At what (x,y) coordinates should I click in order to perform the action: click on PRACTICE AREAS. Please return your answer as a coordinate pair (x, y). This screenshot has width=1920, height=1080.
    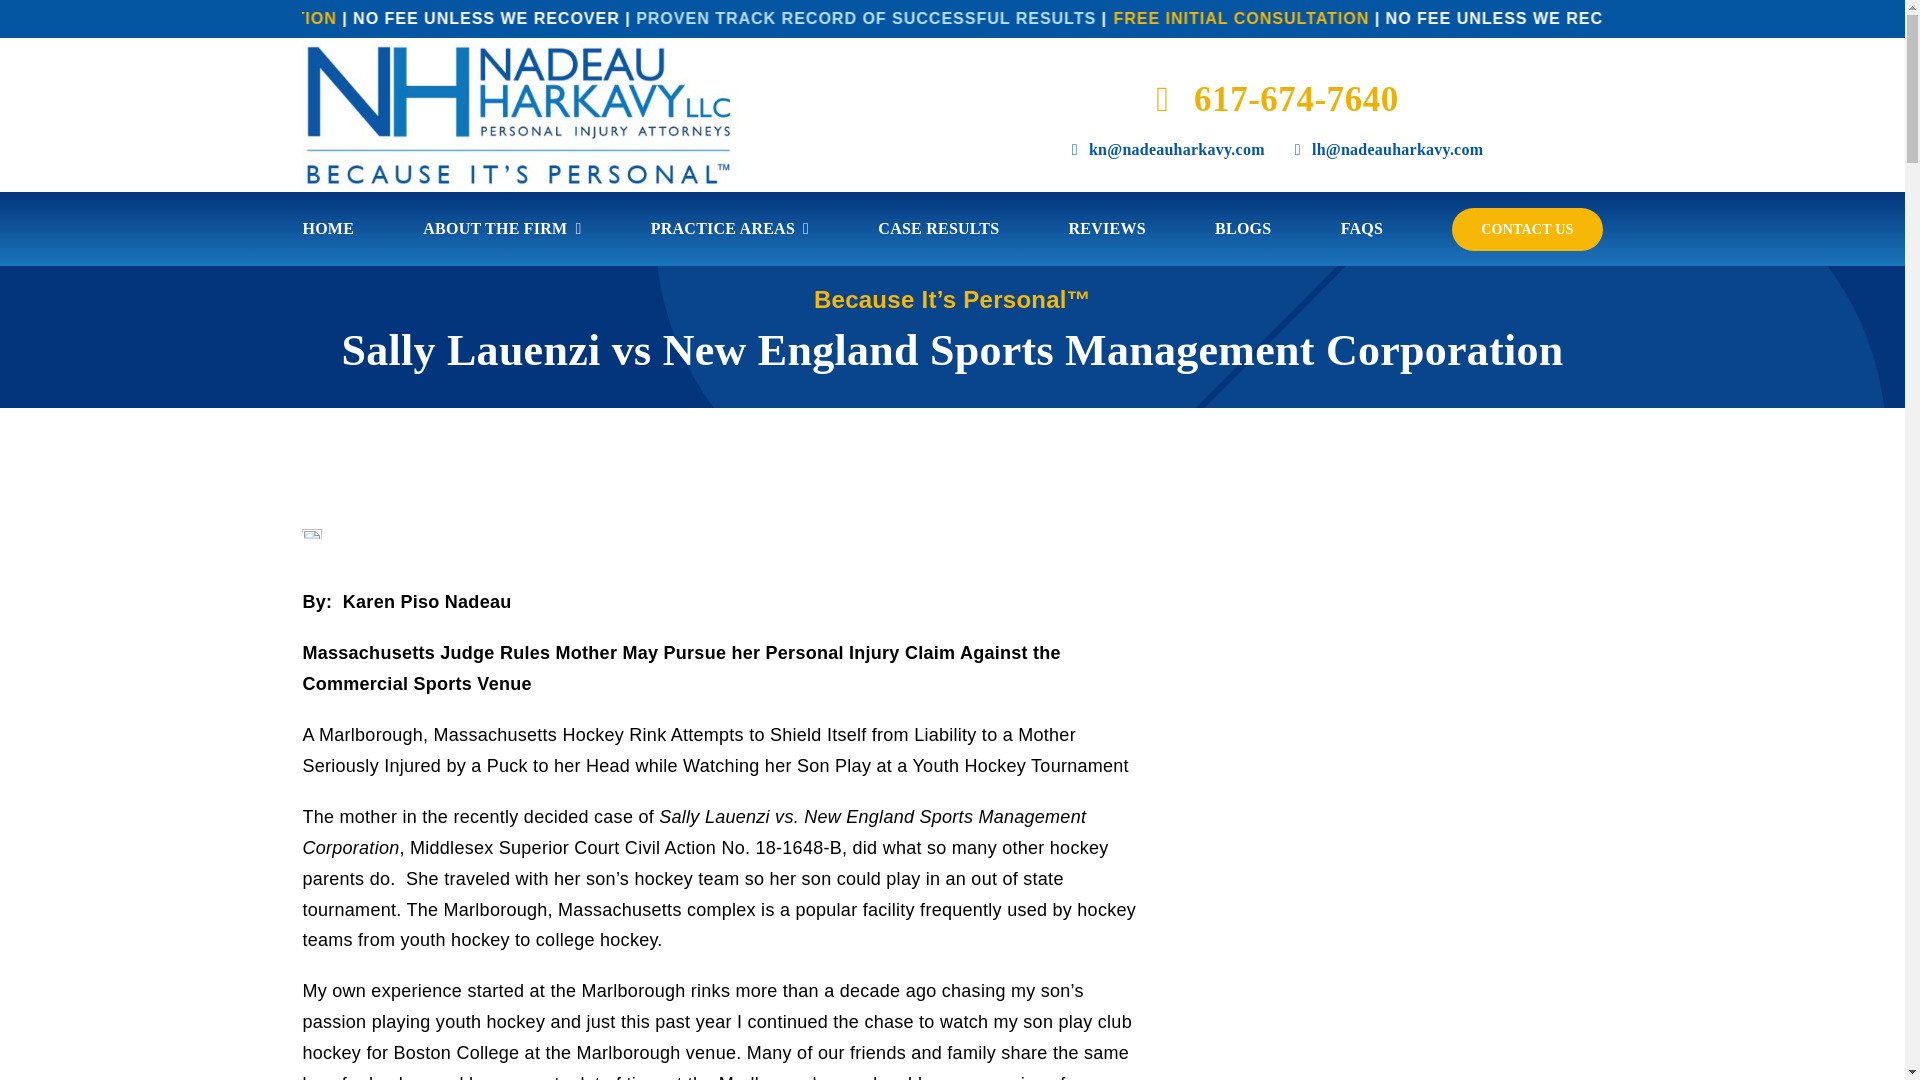
    Looking at the image, I should click on (729, 228).